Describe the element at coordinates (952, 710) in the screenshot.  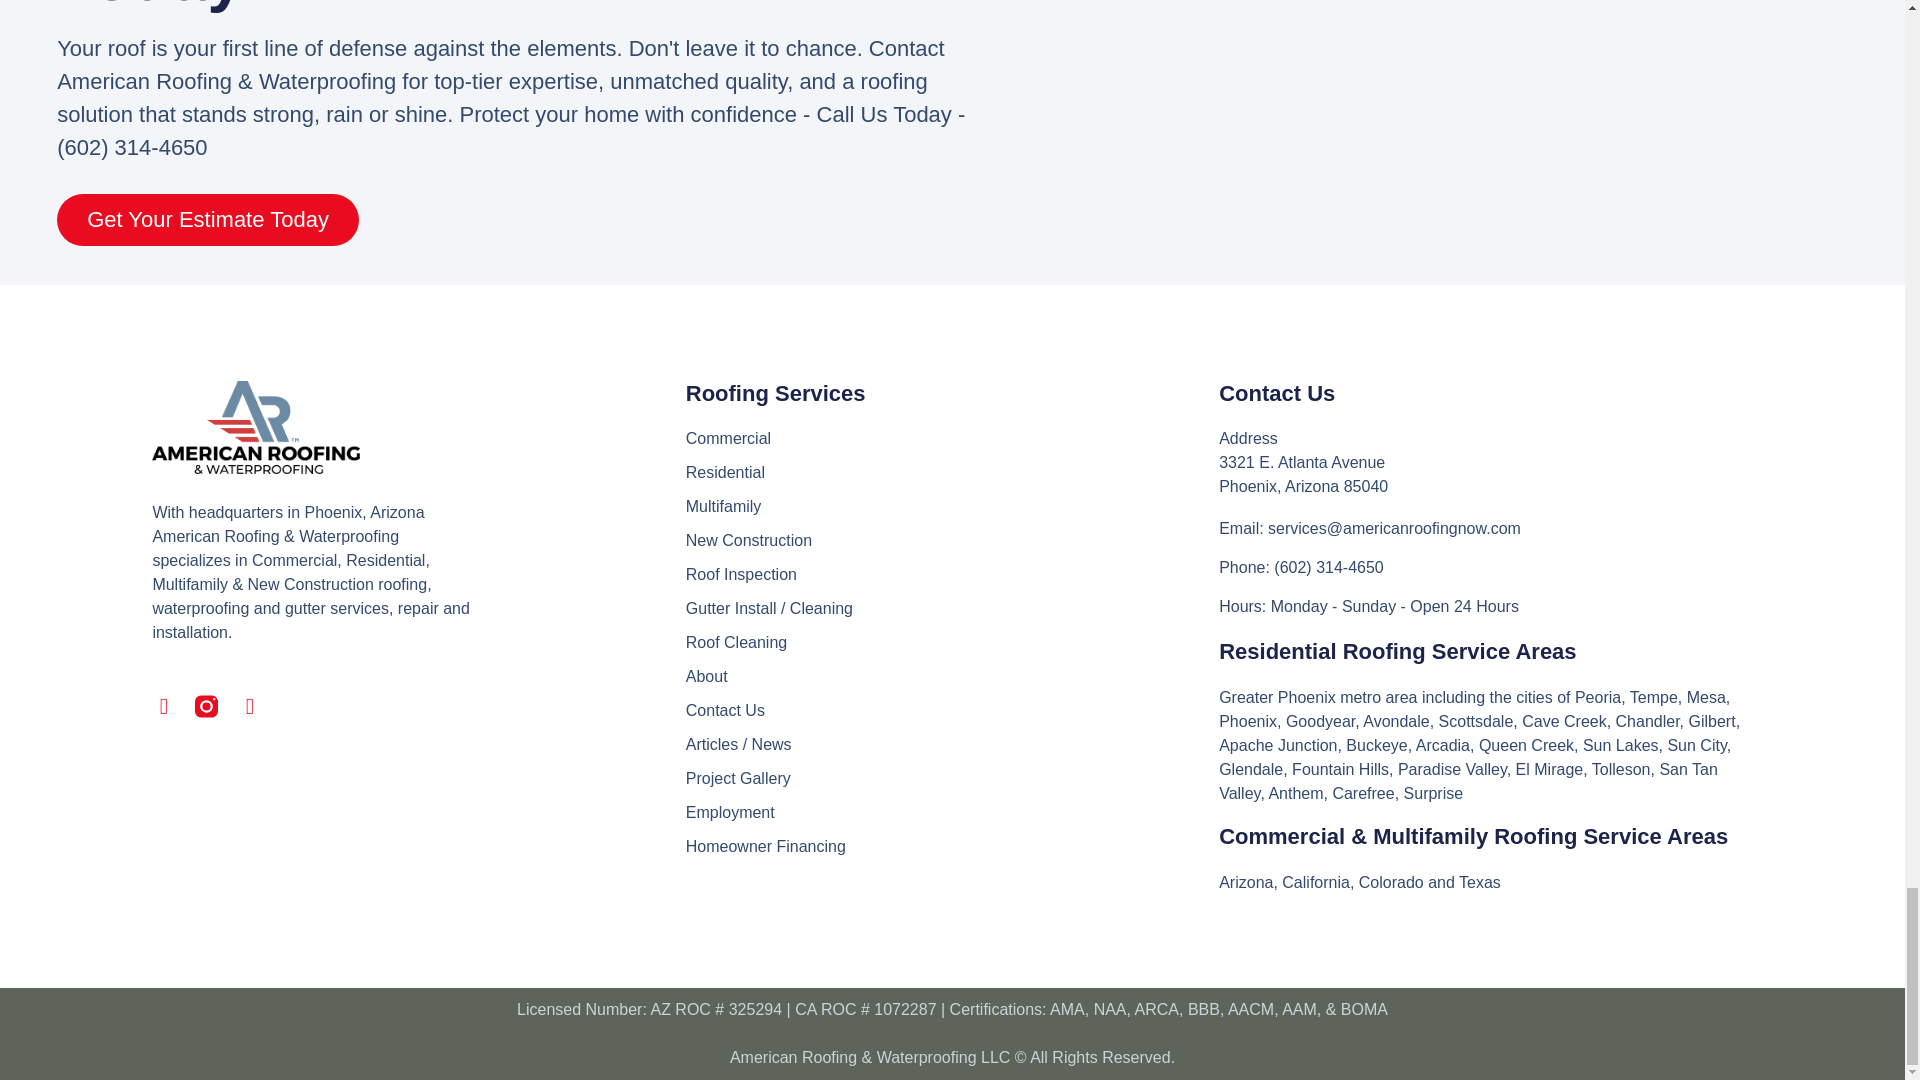
I see `Contact Us` at that location.